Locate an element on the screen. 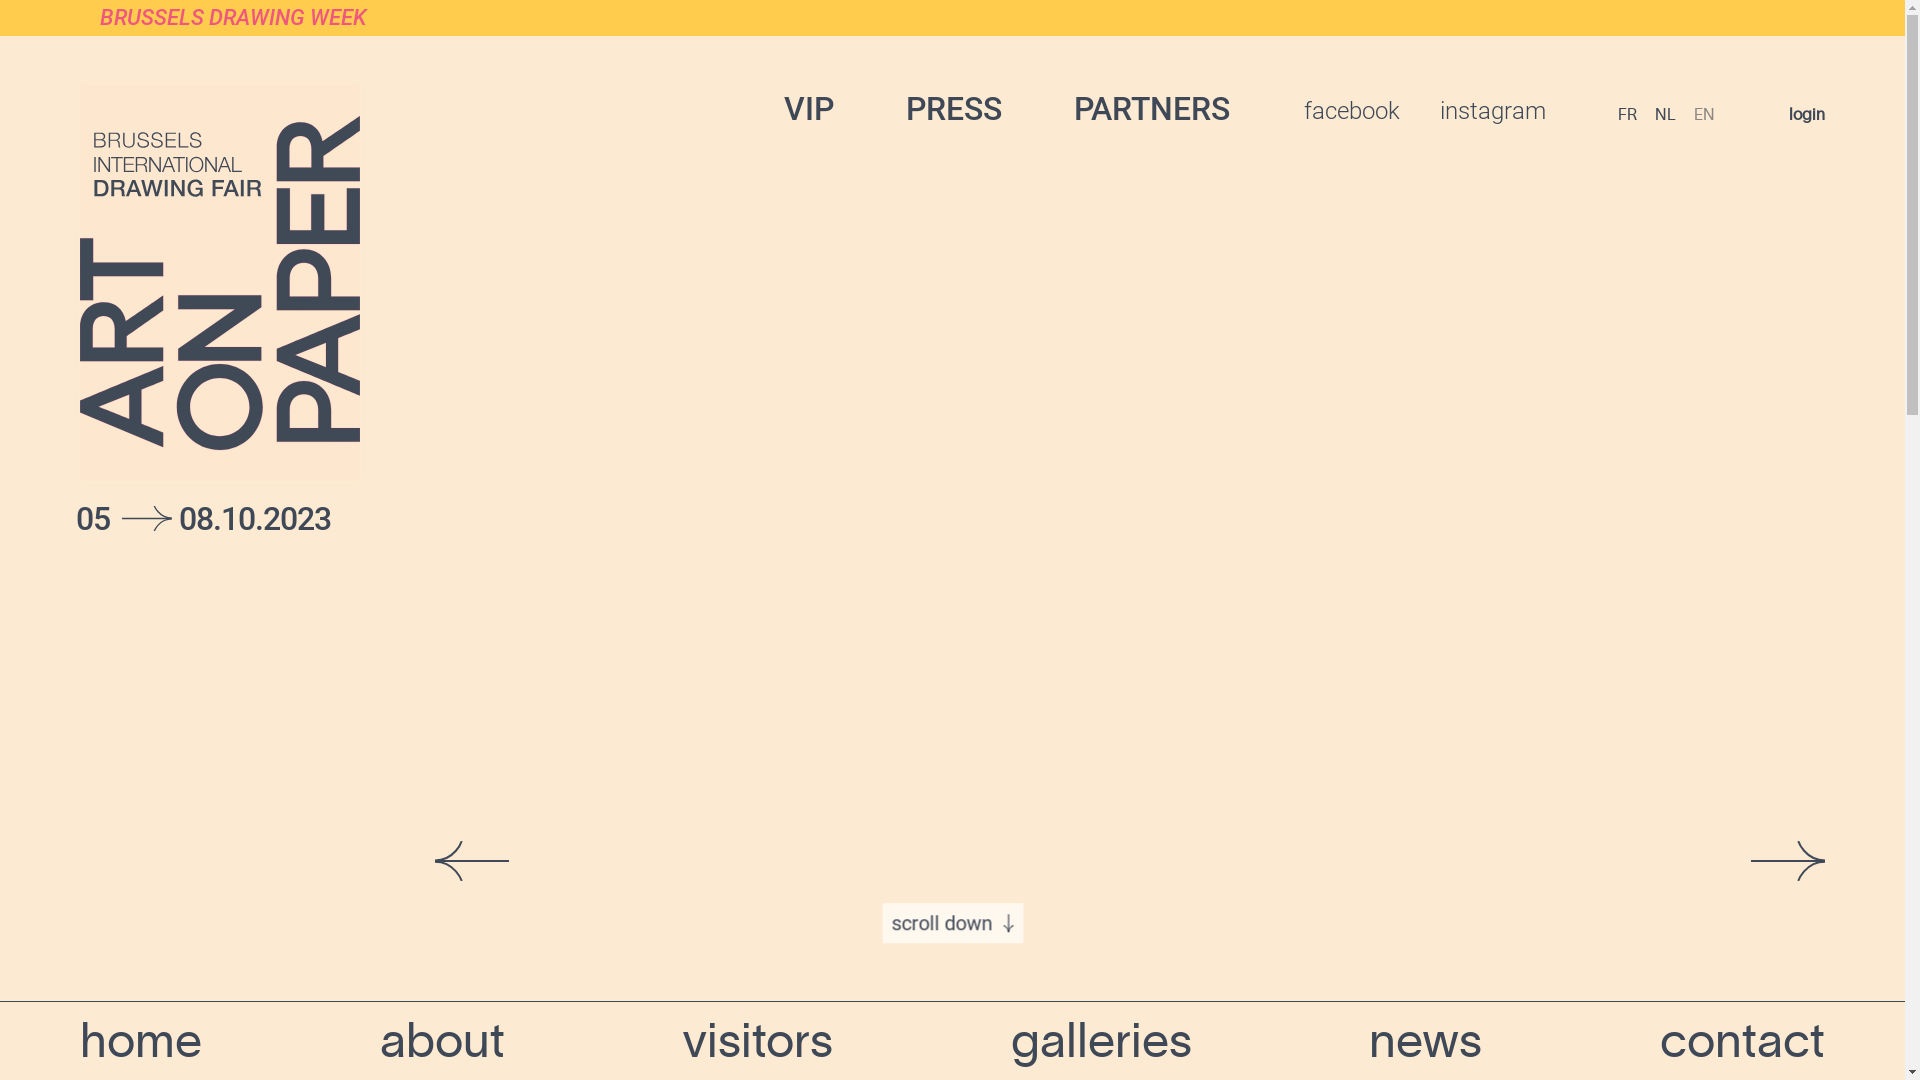 The height and width of the screenshot is (1080, 1920). PARTNERS is located at coordinates (1152, 109).